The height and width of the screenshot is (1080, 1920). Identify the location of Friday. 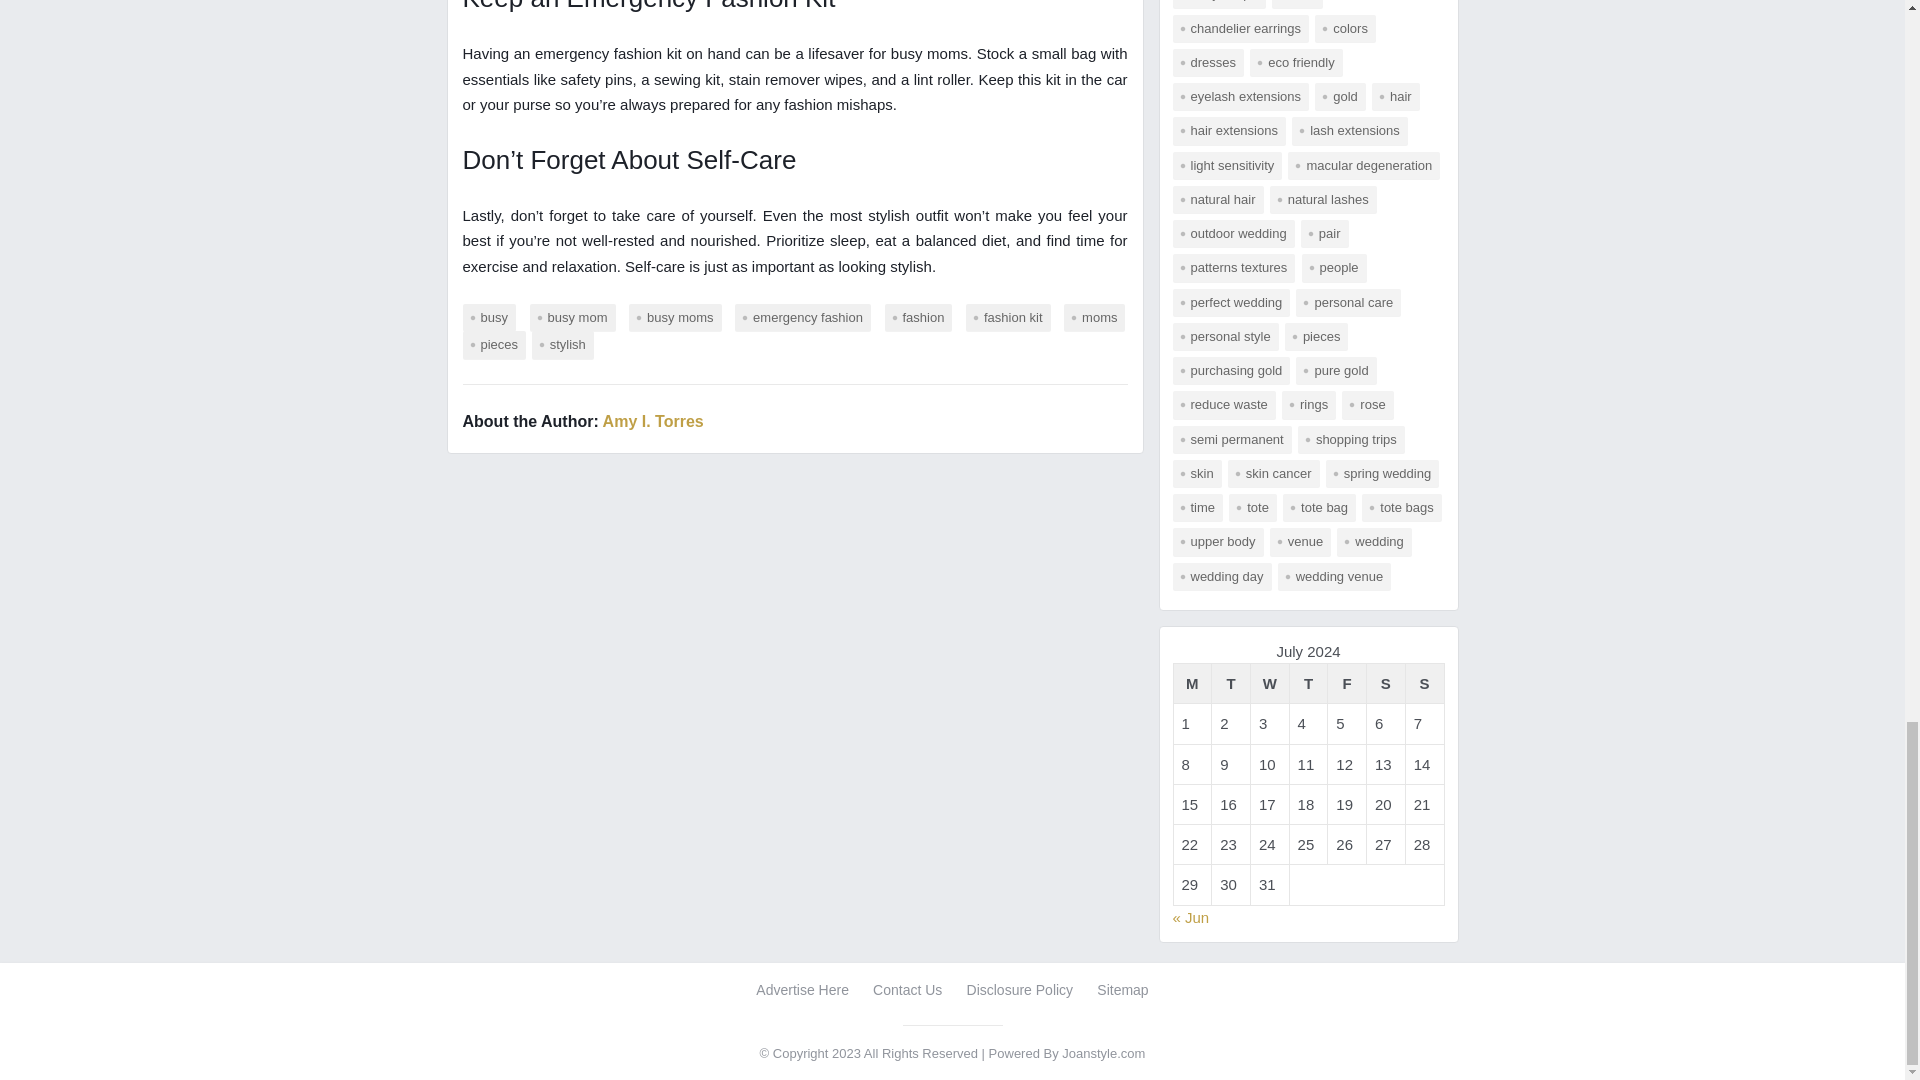
(1348, 684).